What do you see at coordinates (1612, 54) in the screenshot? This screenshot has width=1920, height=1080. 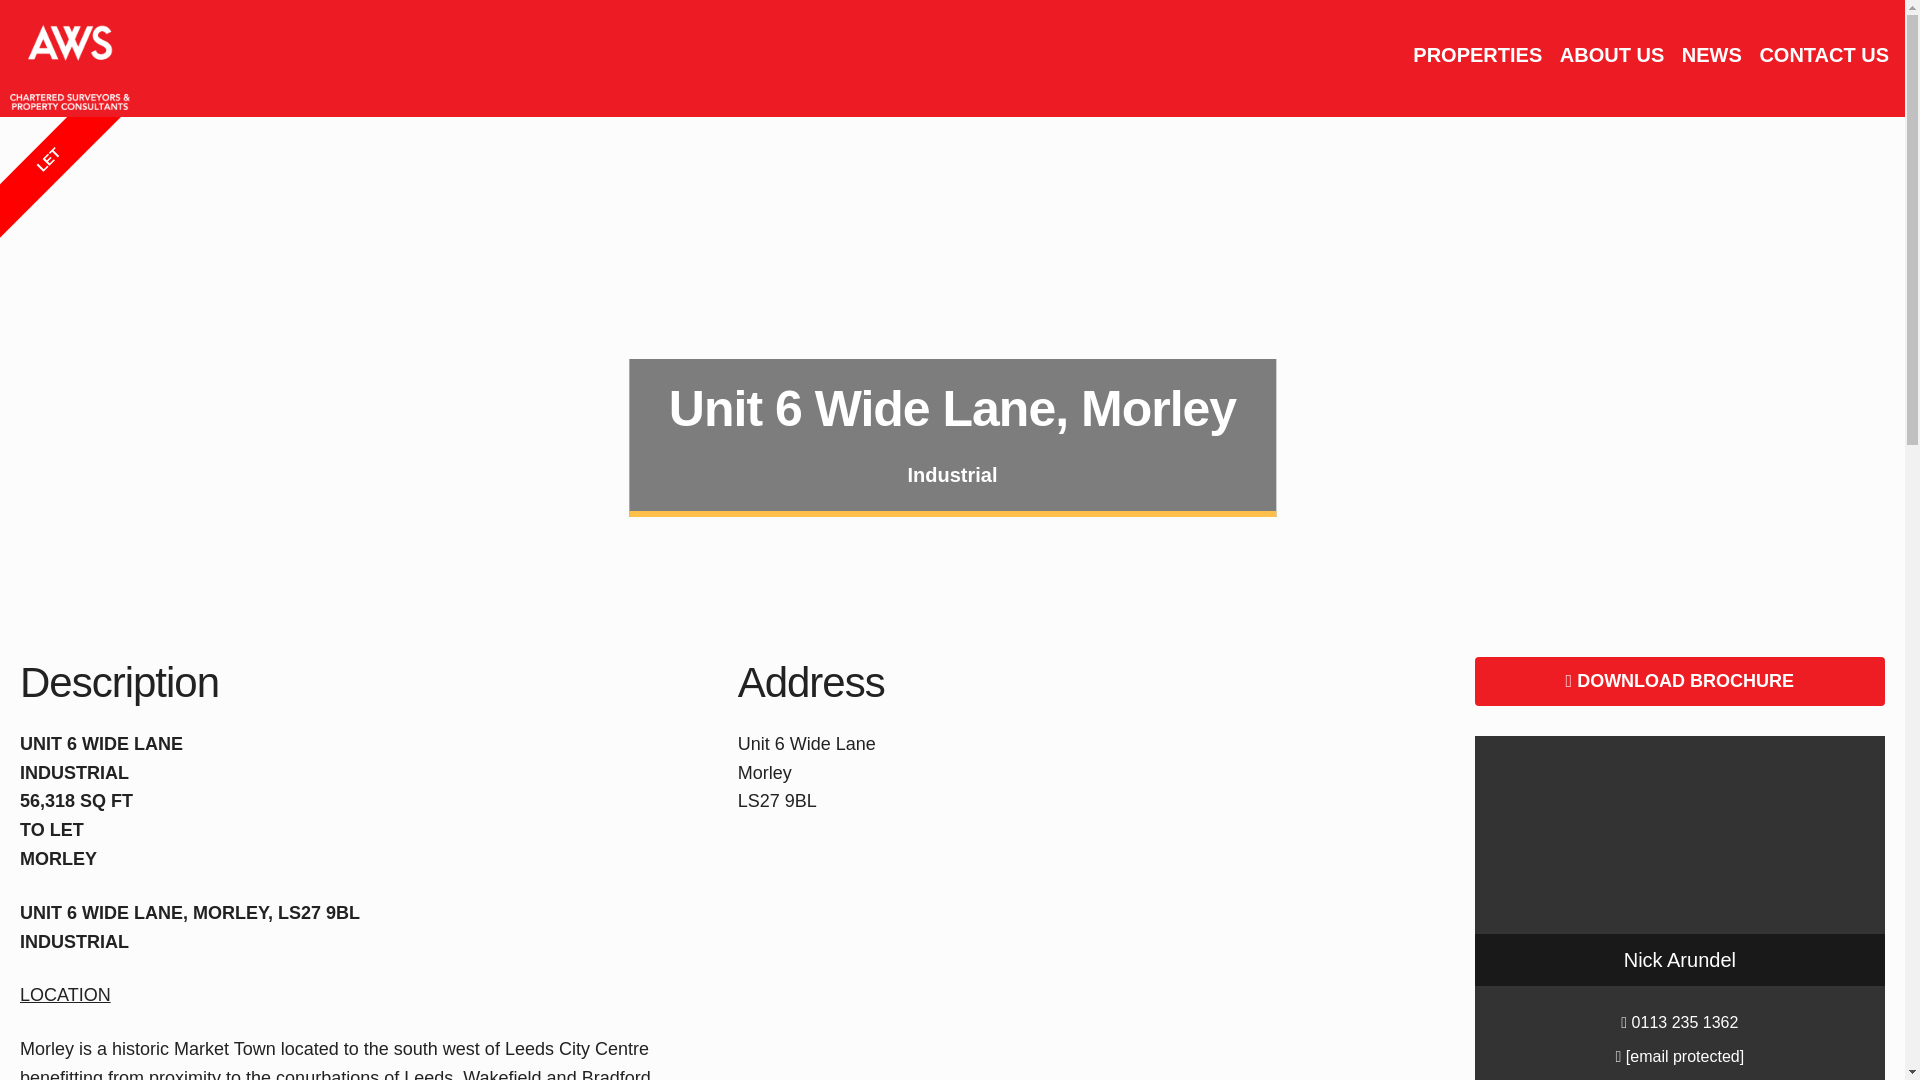 I see `ABOUT US` at bounding box center [1612, 54].